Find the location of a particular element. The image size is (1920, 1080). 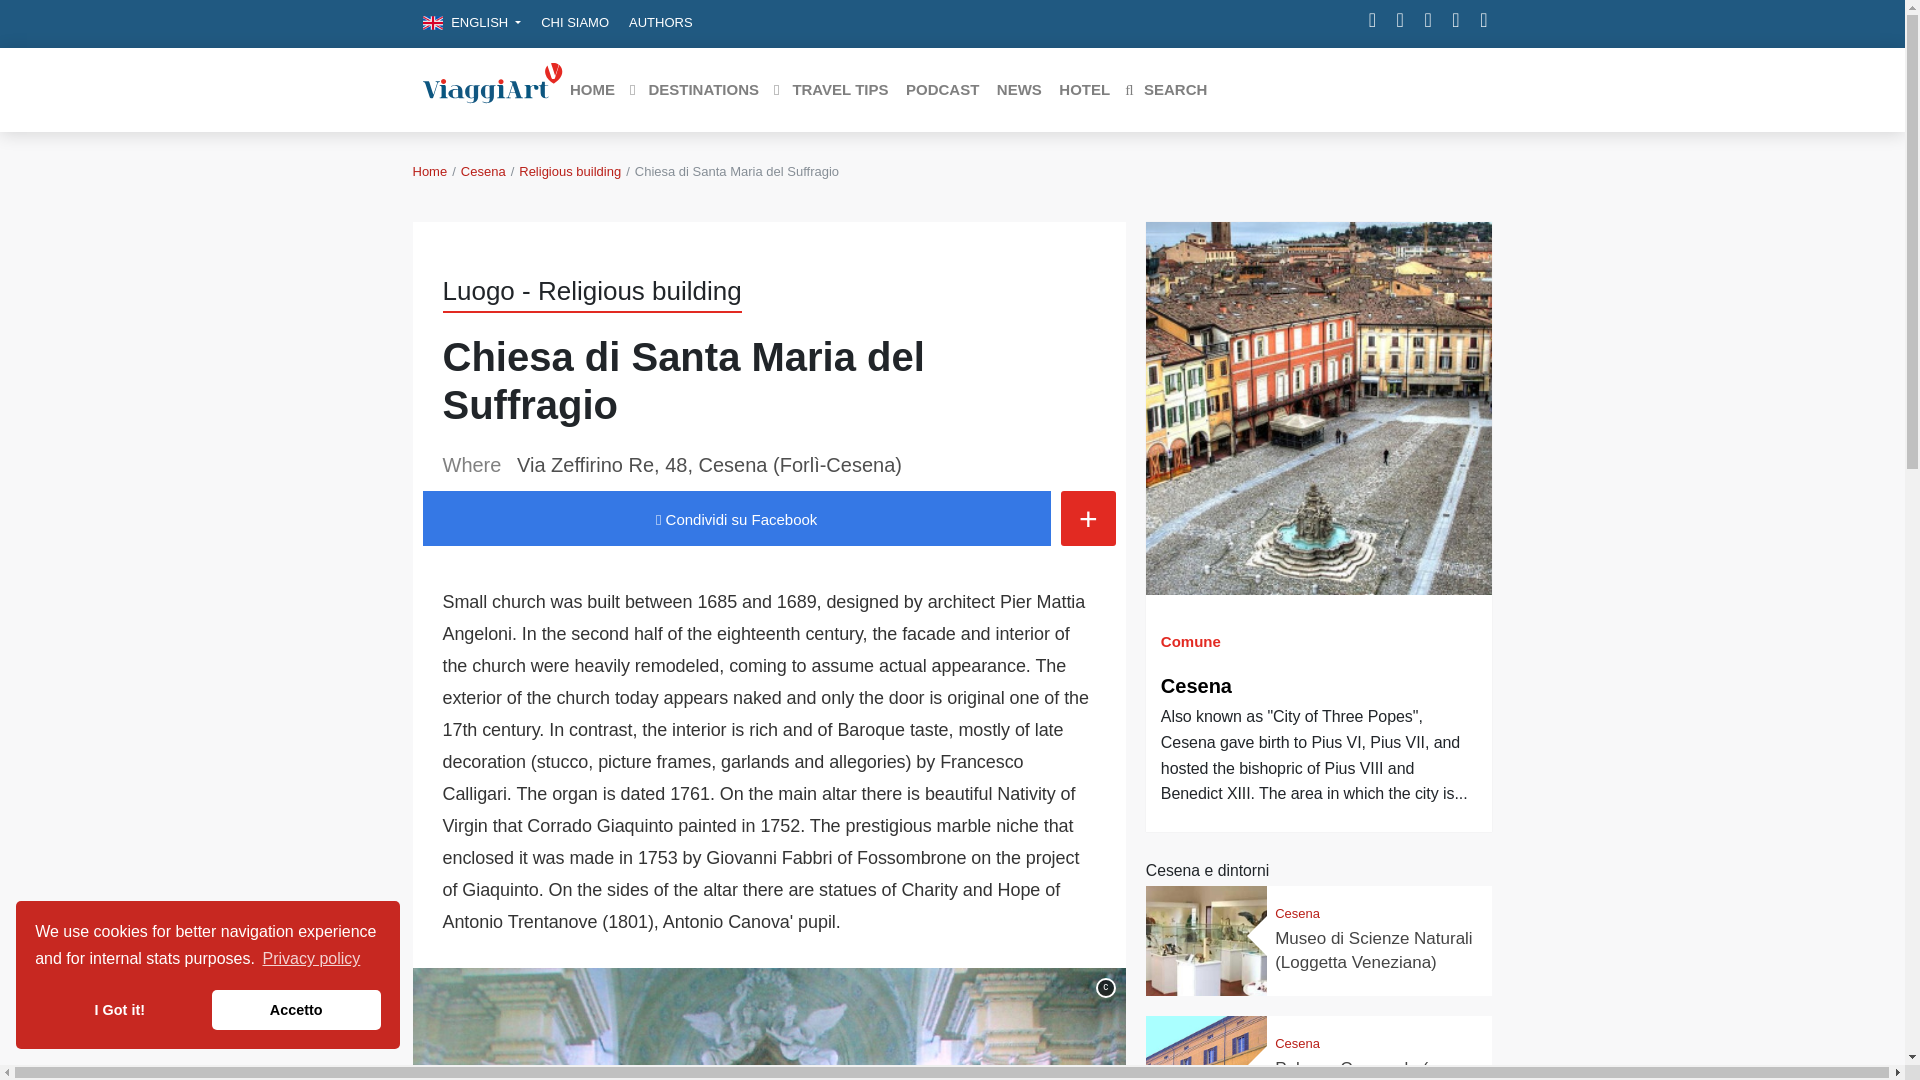

ENGLISH is located at coordinates (472, 23).